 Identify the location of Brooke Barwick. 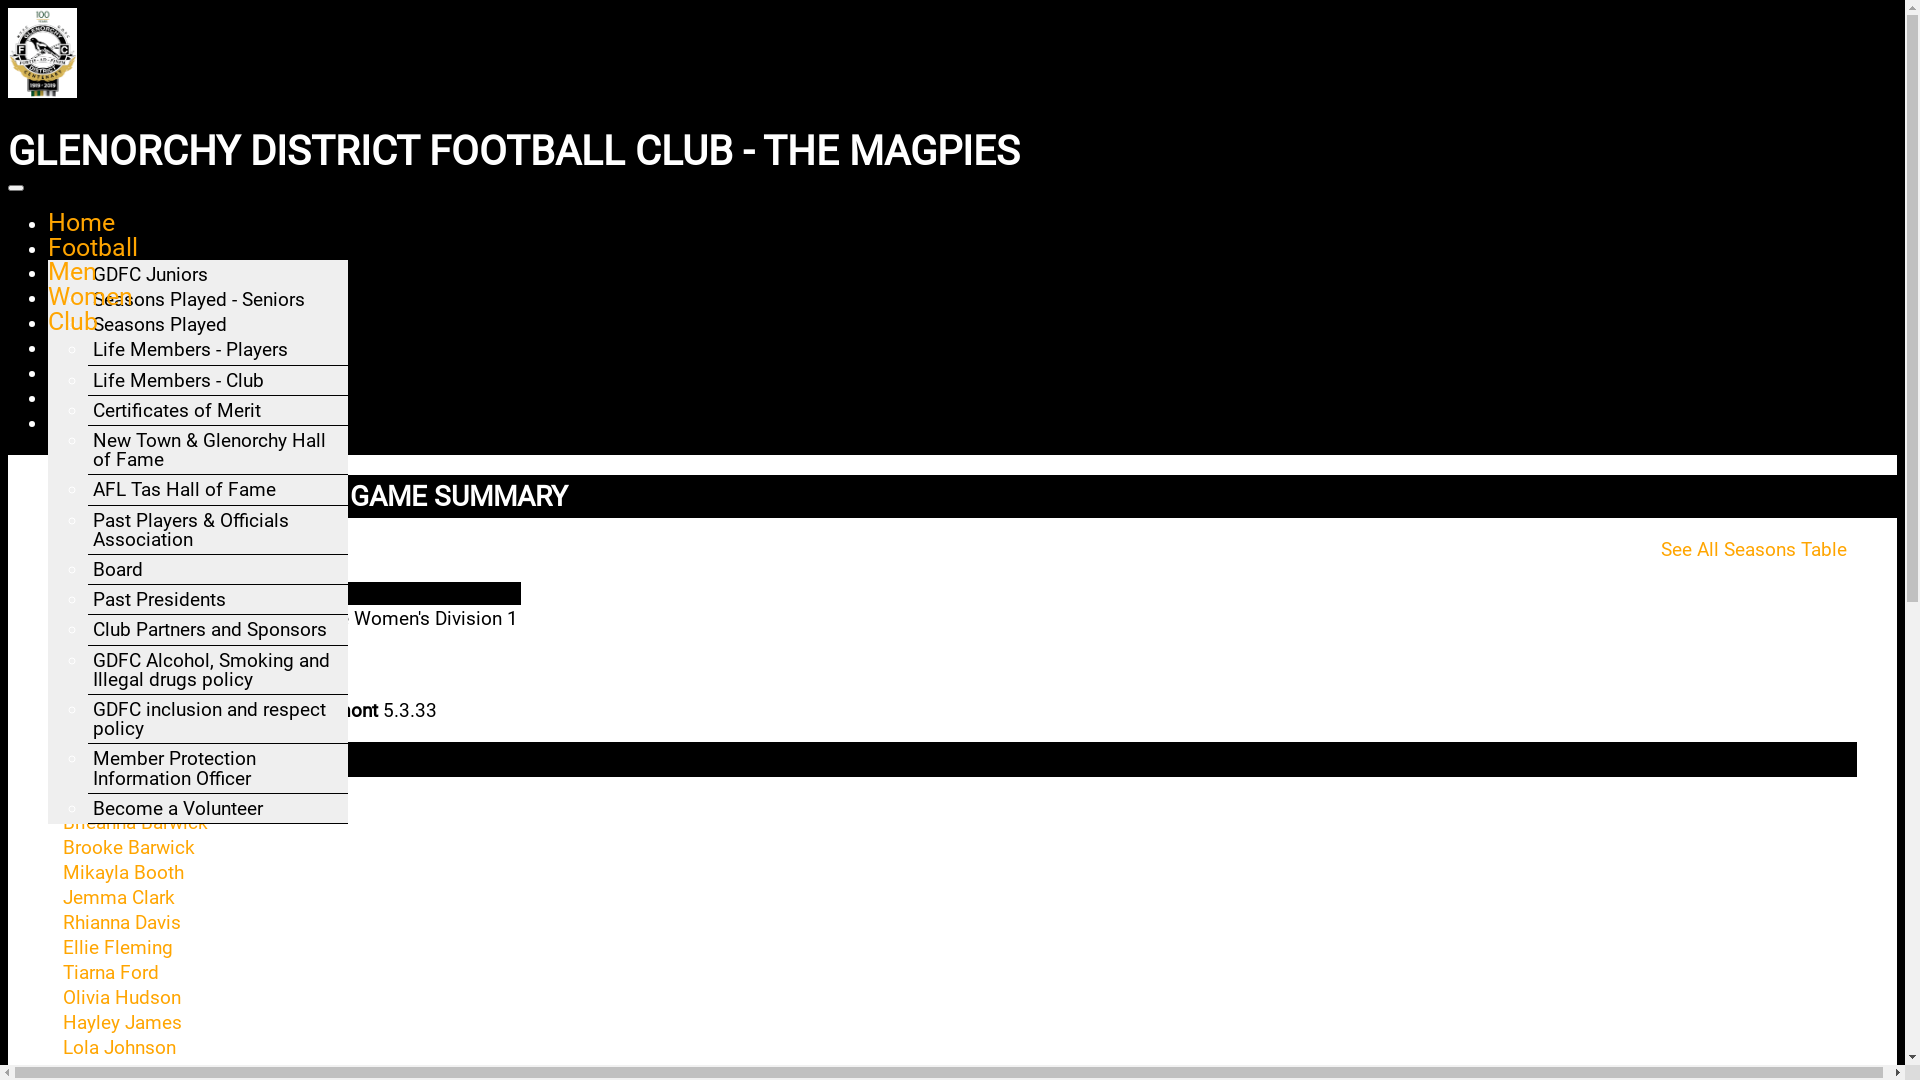
(129, 848).